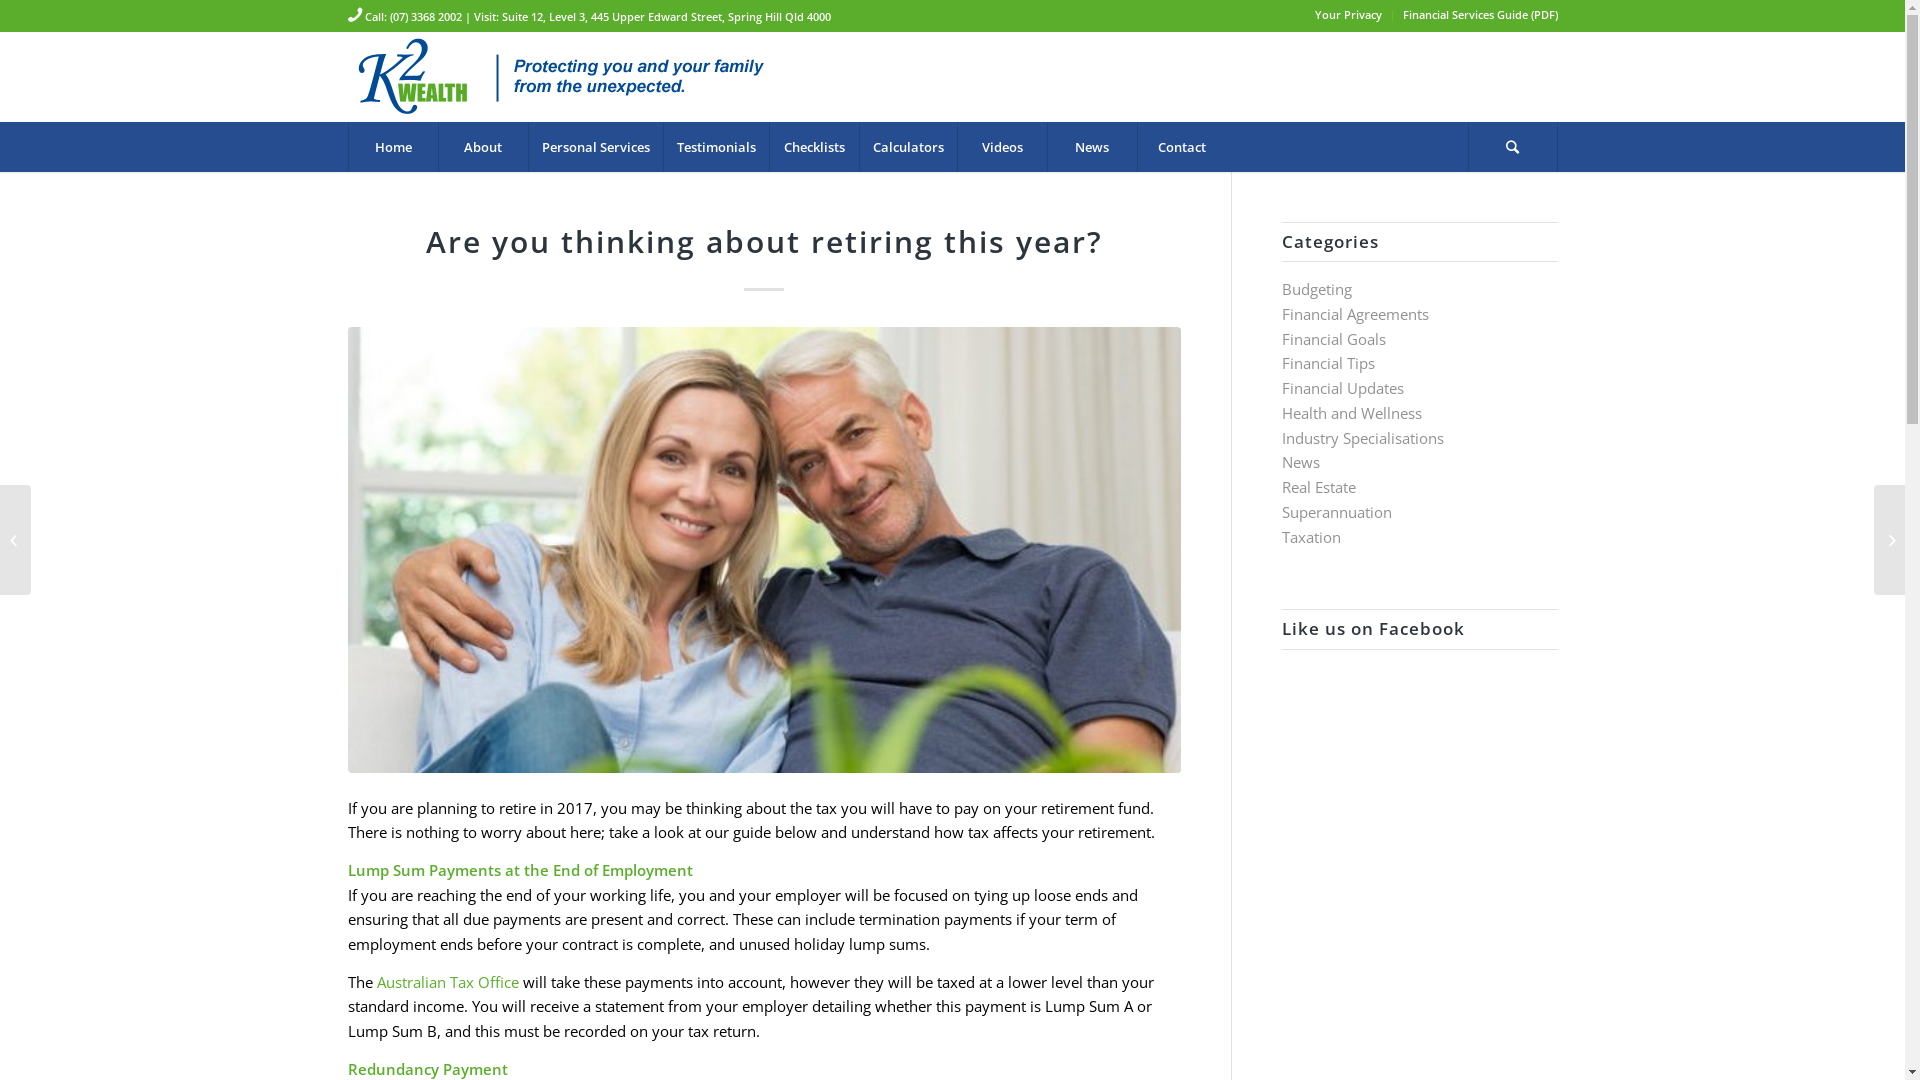 This screenshot has width=1920, height=1080. What do you see at coordinates (764, 550) in the screenshot?
I see `Are you thinking about retiring this year?` at bounding box center [764, 550].